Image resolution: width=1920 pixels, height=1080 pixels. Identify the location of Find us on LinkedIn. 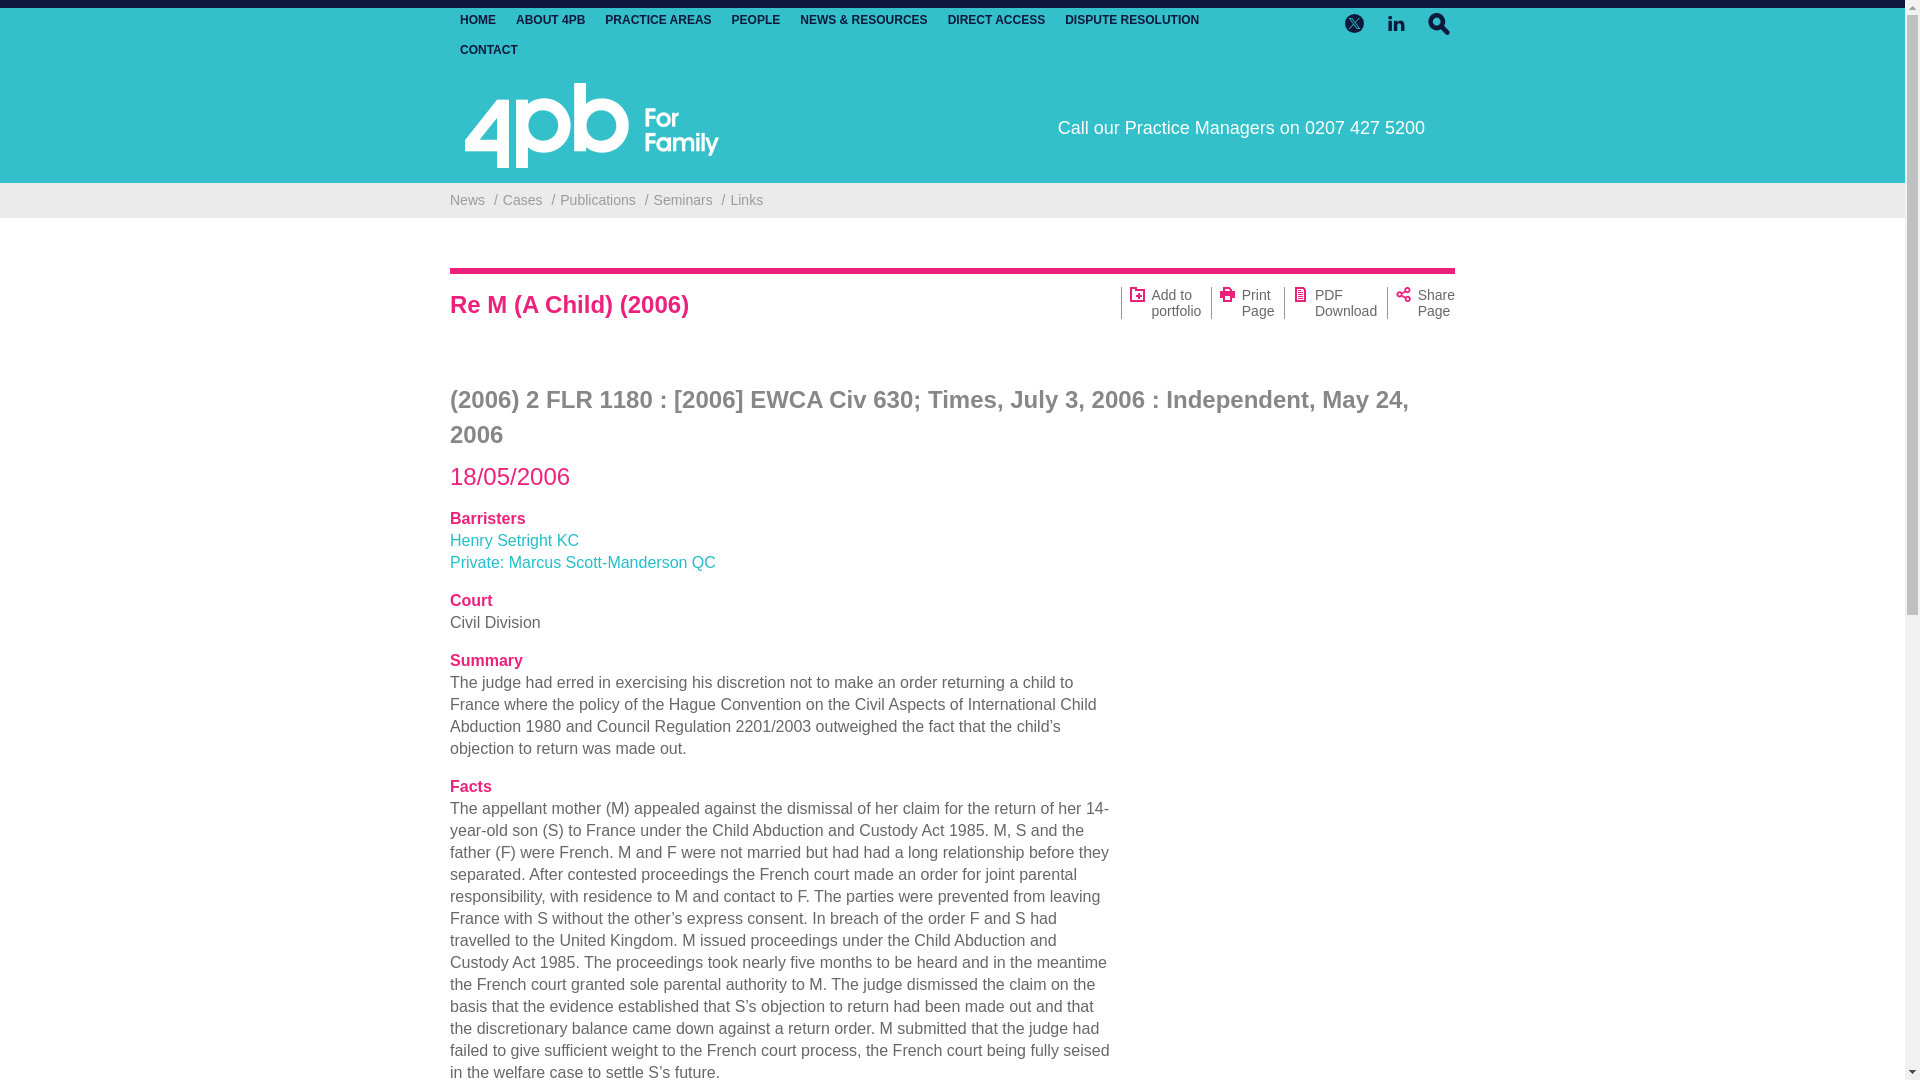
(1396, 23).